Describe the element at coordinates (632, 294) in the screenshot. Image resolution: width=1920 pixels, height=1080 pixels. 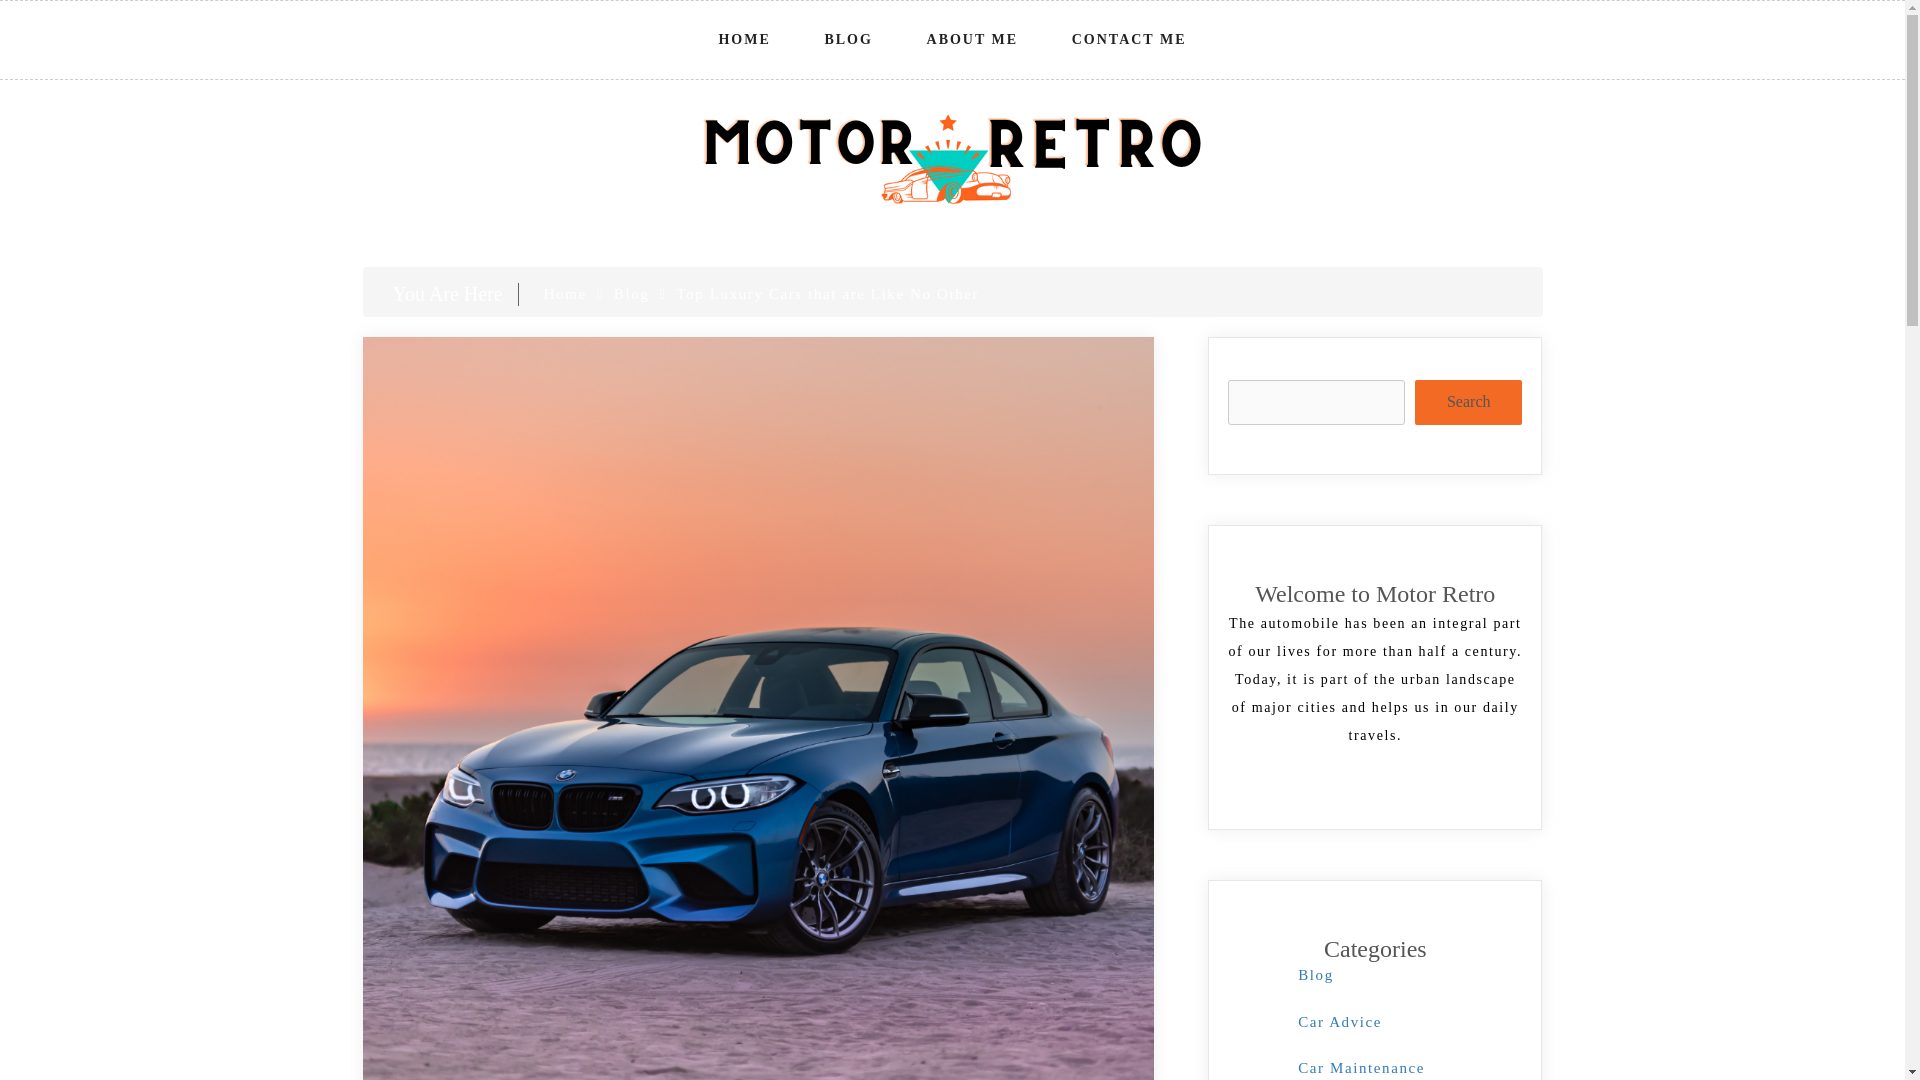
I see `Blog` at that location.